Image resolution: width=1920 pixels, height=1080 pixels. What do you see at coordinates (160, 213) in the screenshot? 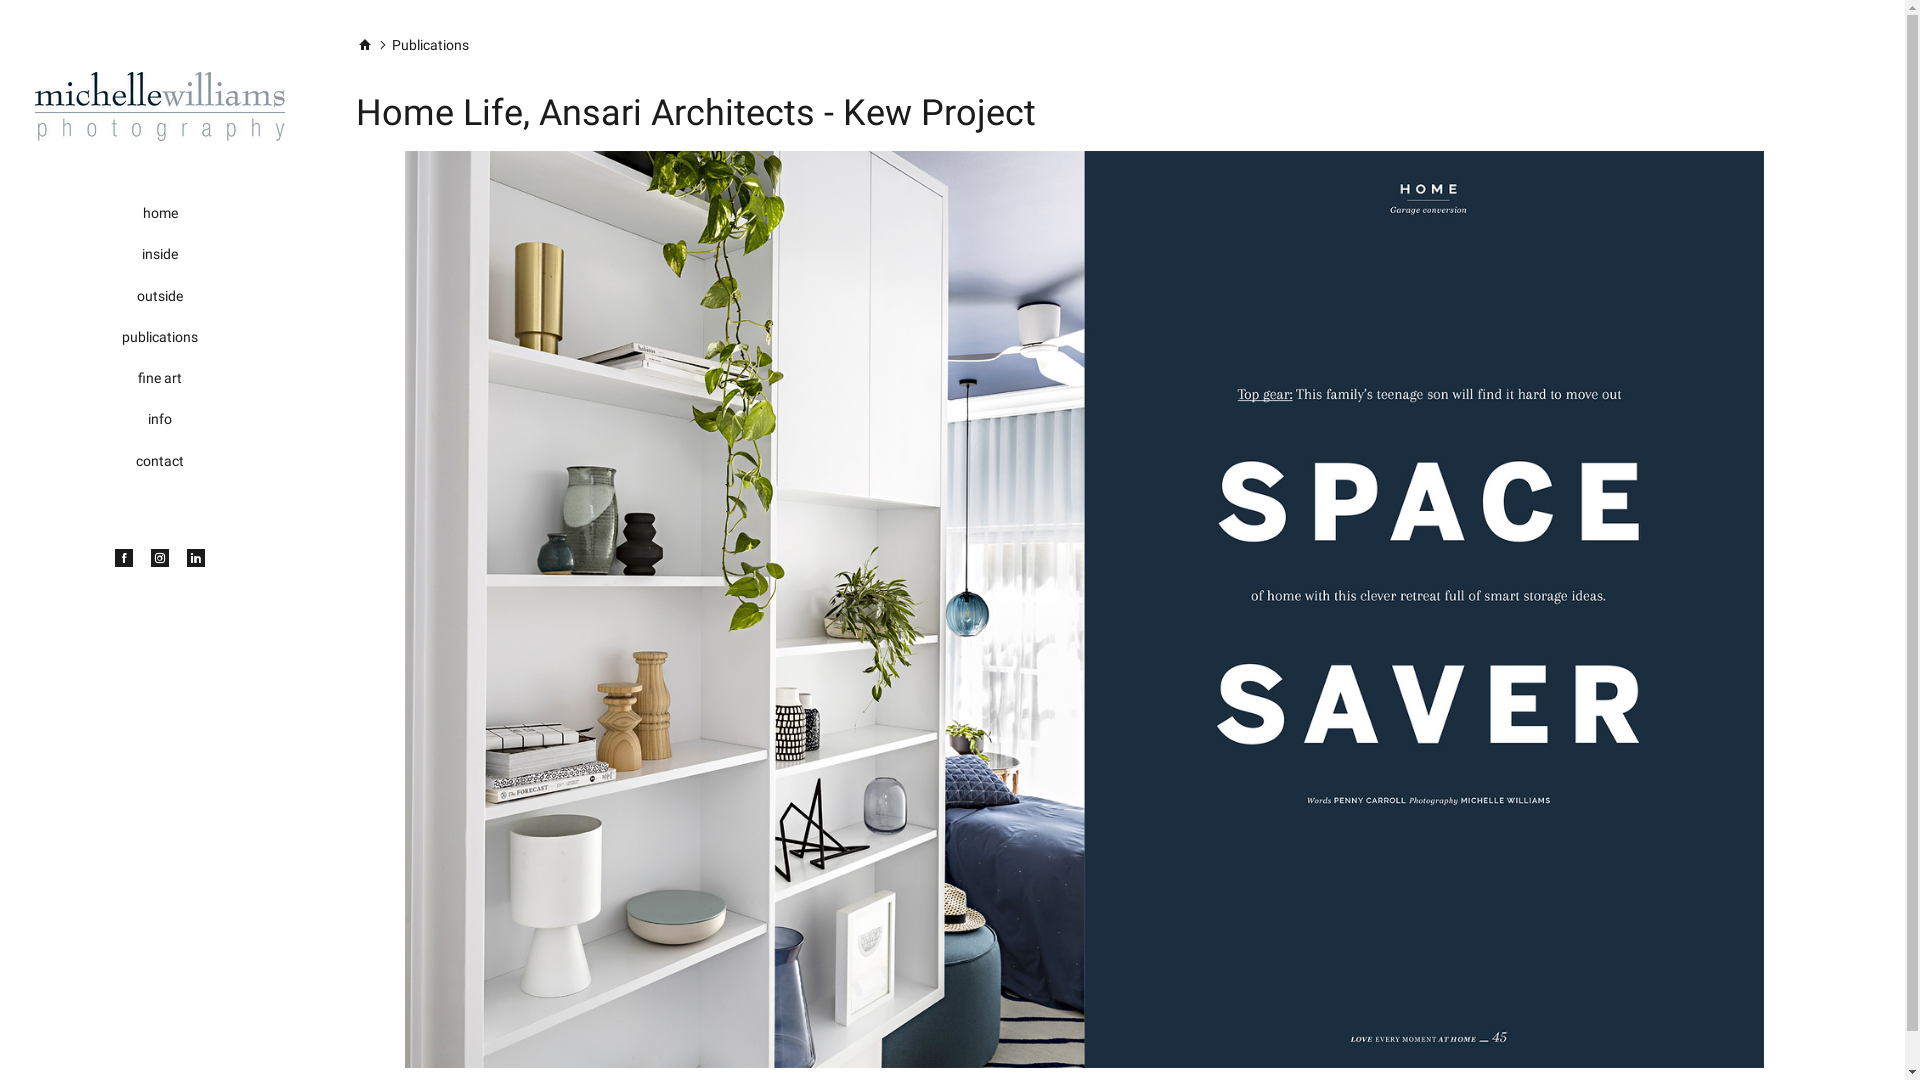
I see `home` at bounding box center [160, 213].